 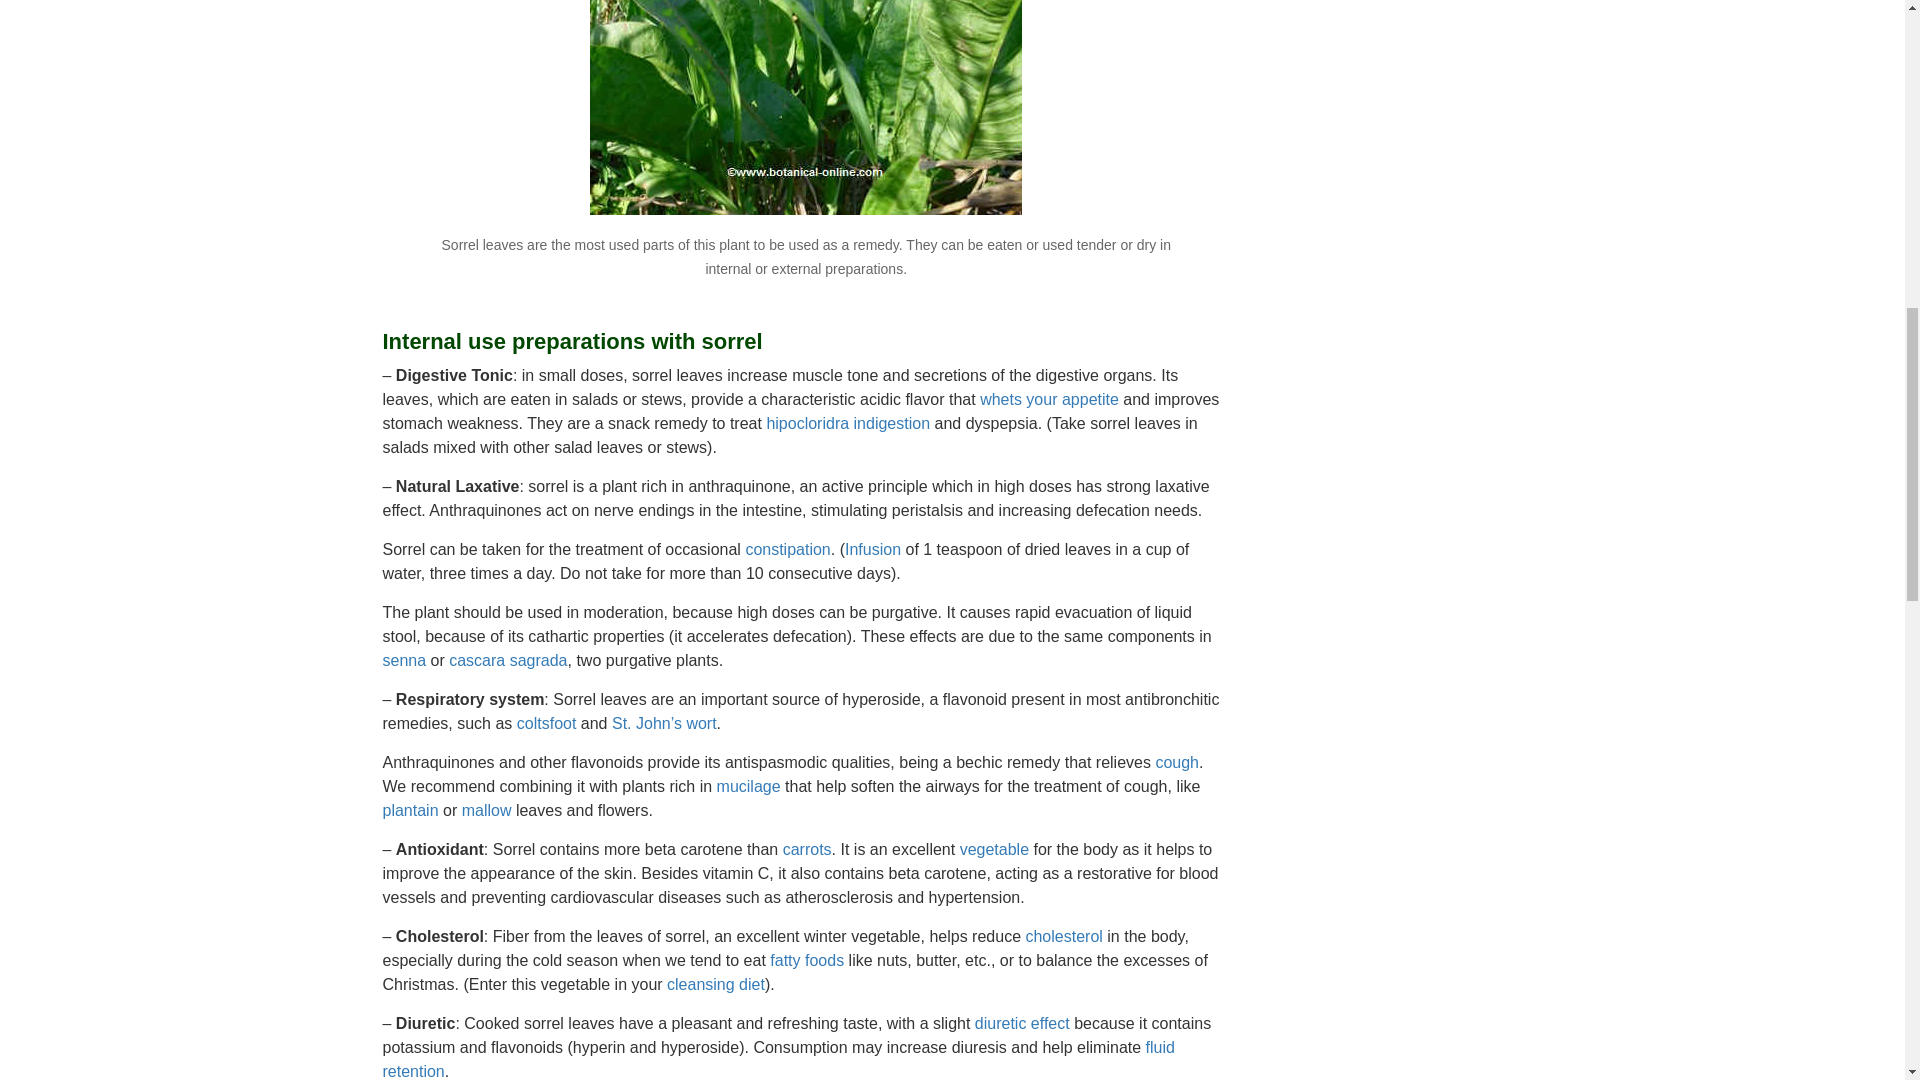 I want to click on Advertisement, so click(x=1392, y=78).